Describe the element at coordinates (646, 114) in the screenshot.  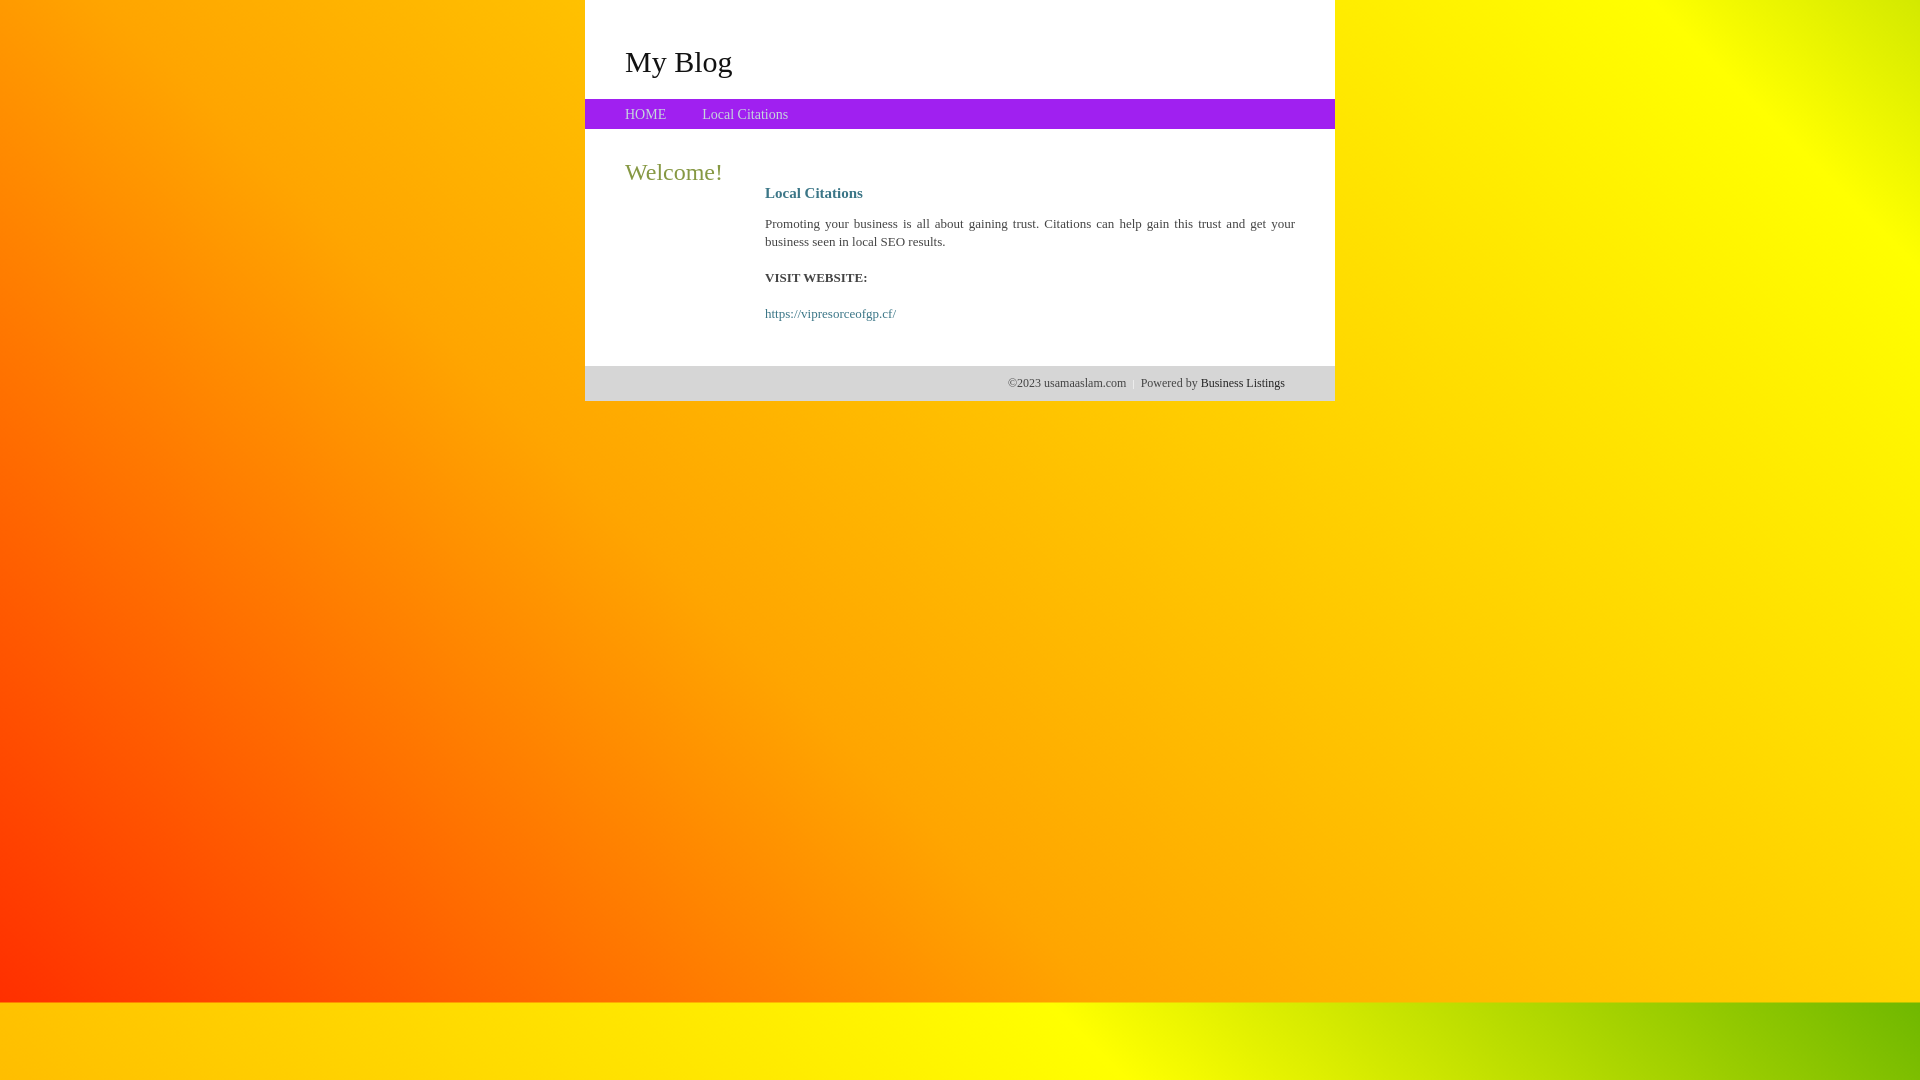
I see `HOME` at that location.